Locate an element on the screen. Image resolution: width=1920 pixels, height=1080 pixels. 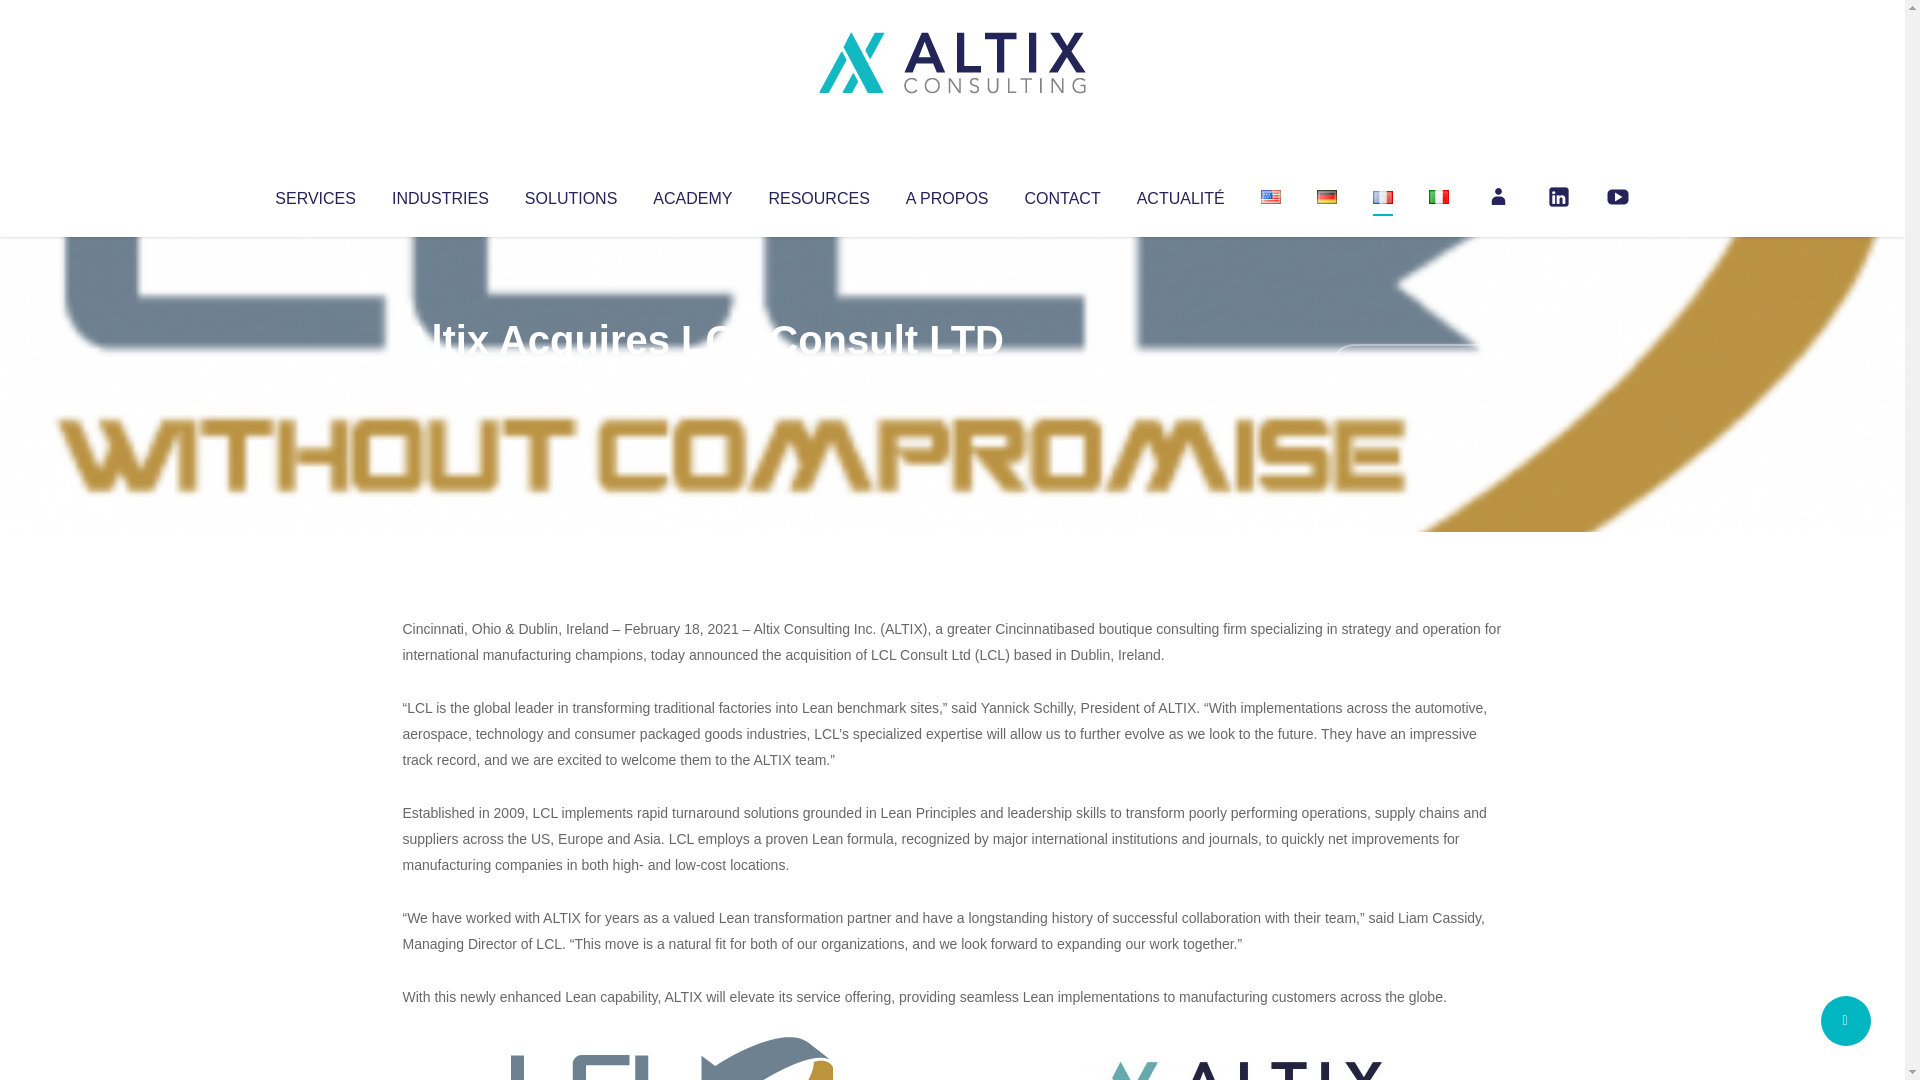
SOLUTIONS is located at coordinates (570, 194).